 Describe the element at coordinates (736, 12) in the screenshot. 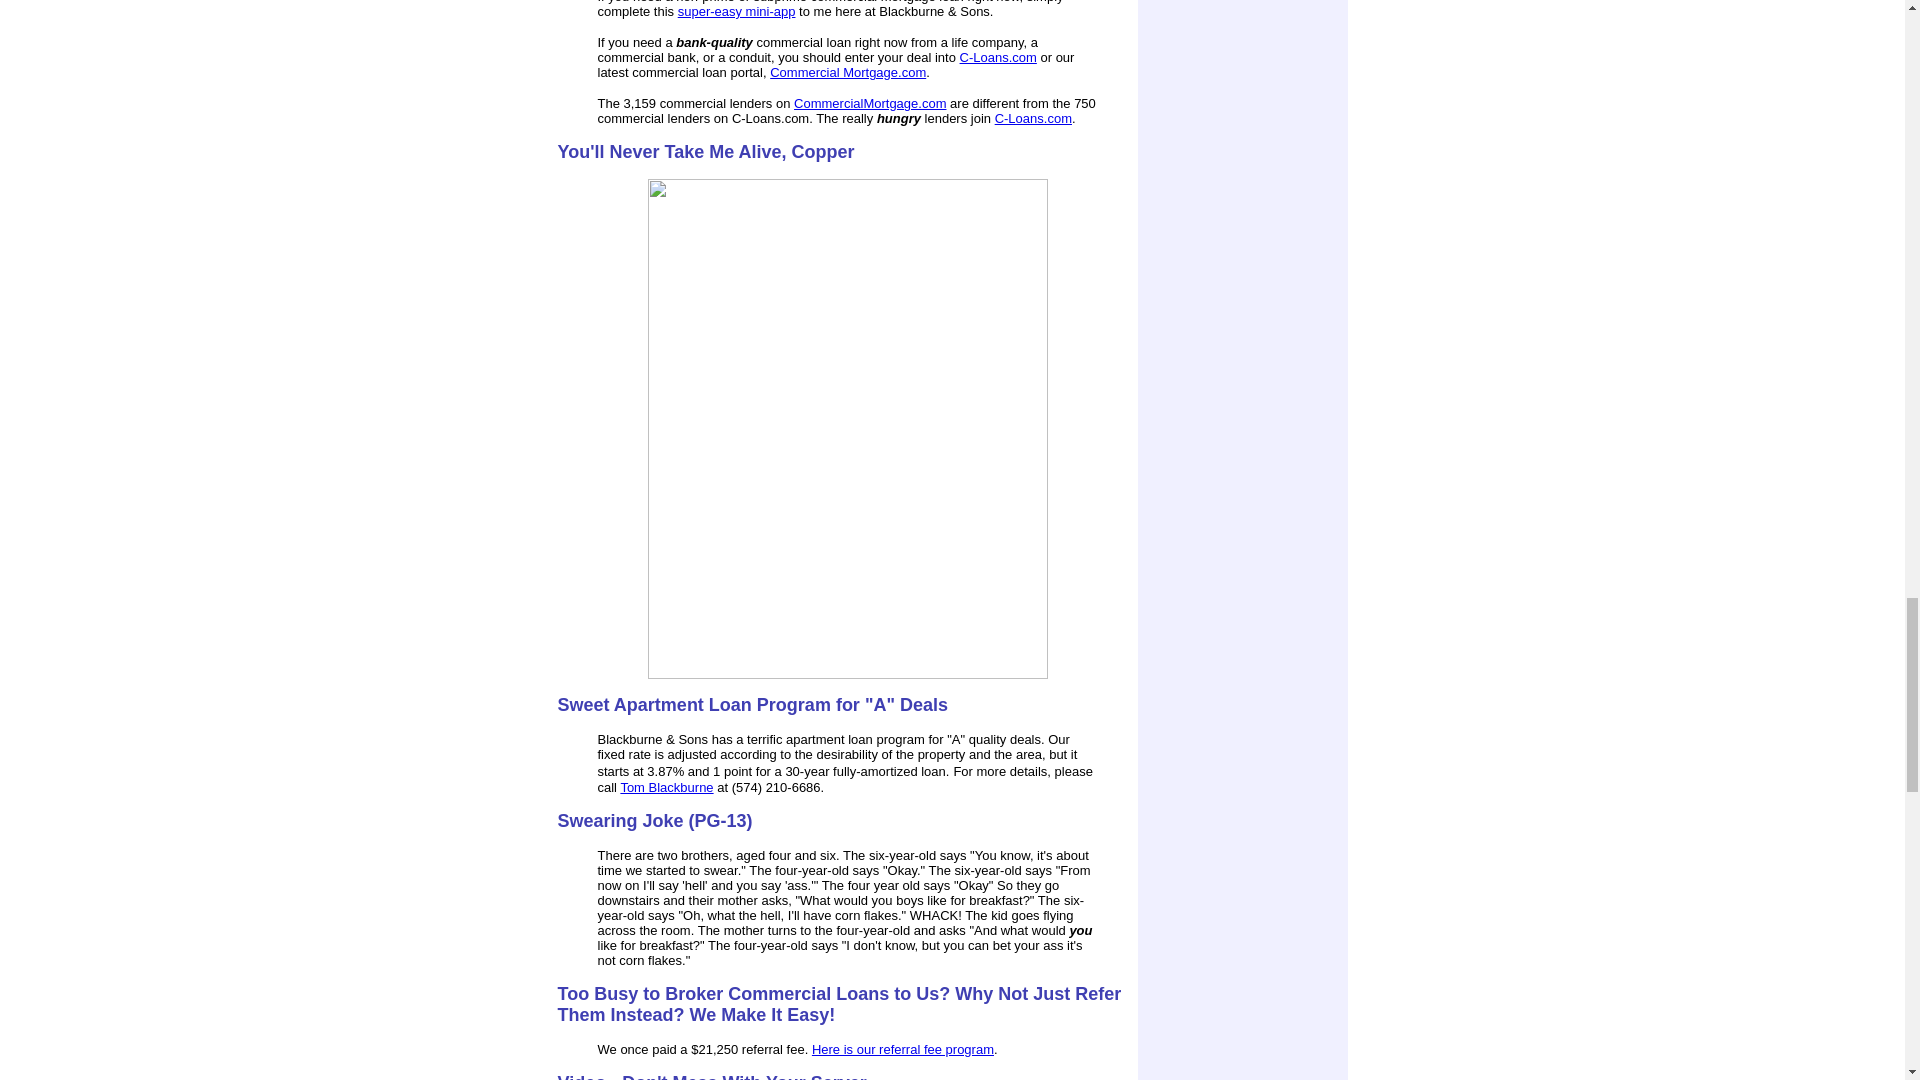

I see `Short commercial loan application` at that location.